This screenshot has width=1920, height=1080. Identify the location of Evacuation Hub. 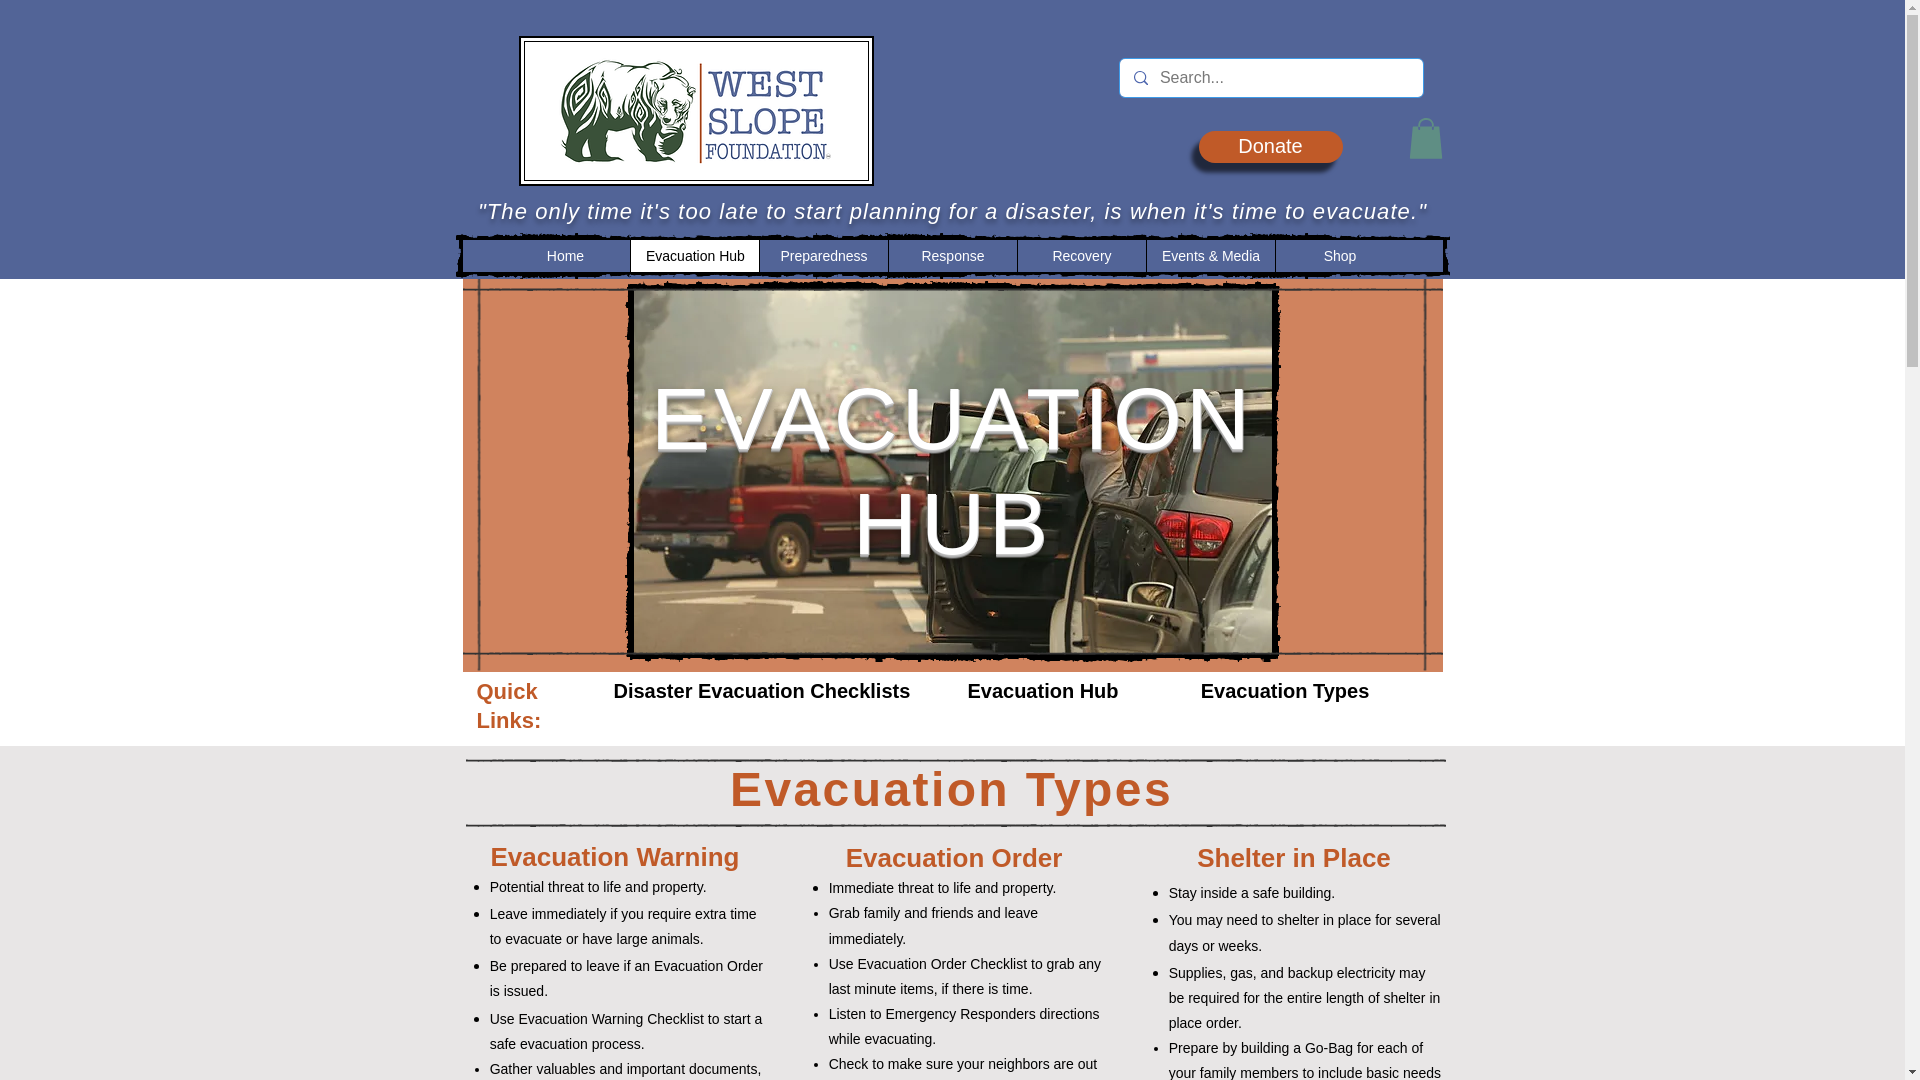
(694, 256).